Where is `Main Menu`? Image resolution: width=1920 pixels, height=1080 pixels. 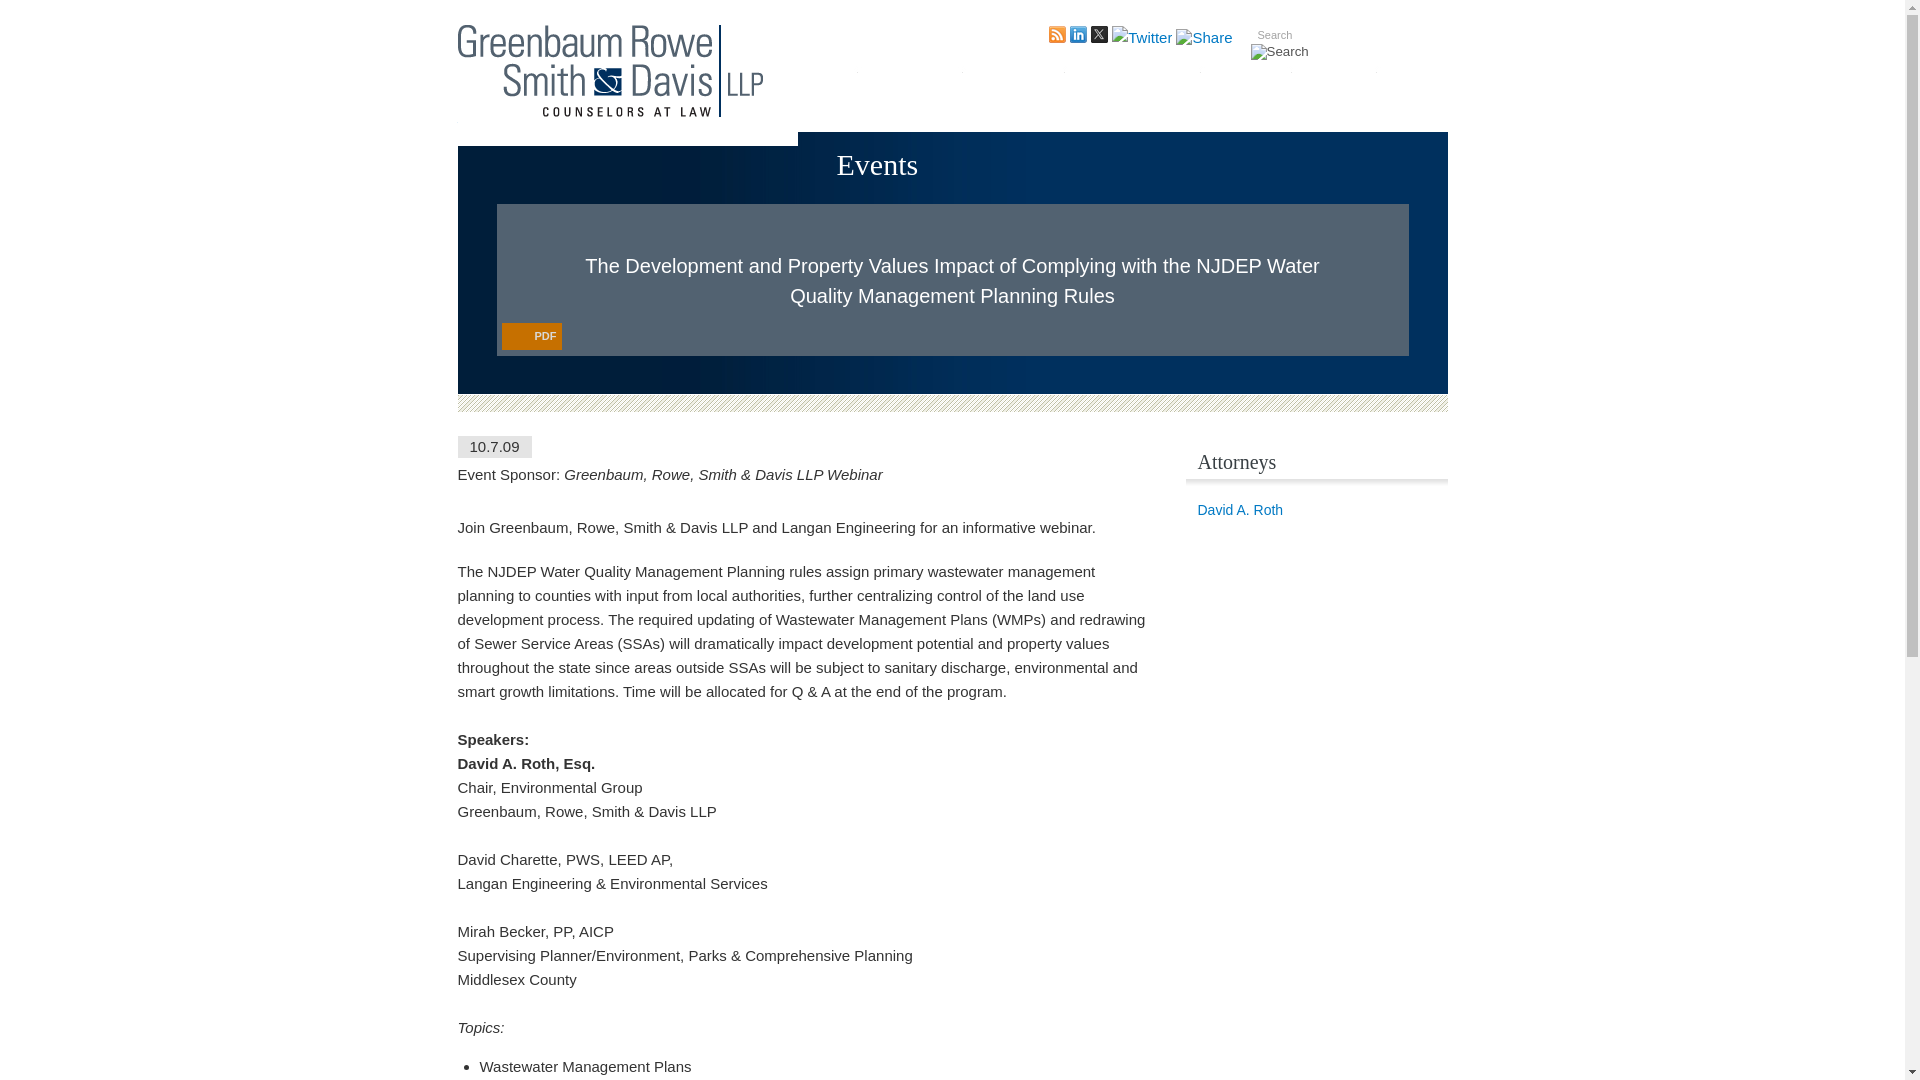 Main Menu is located at coordinates (494, 12).